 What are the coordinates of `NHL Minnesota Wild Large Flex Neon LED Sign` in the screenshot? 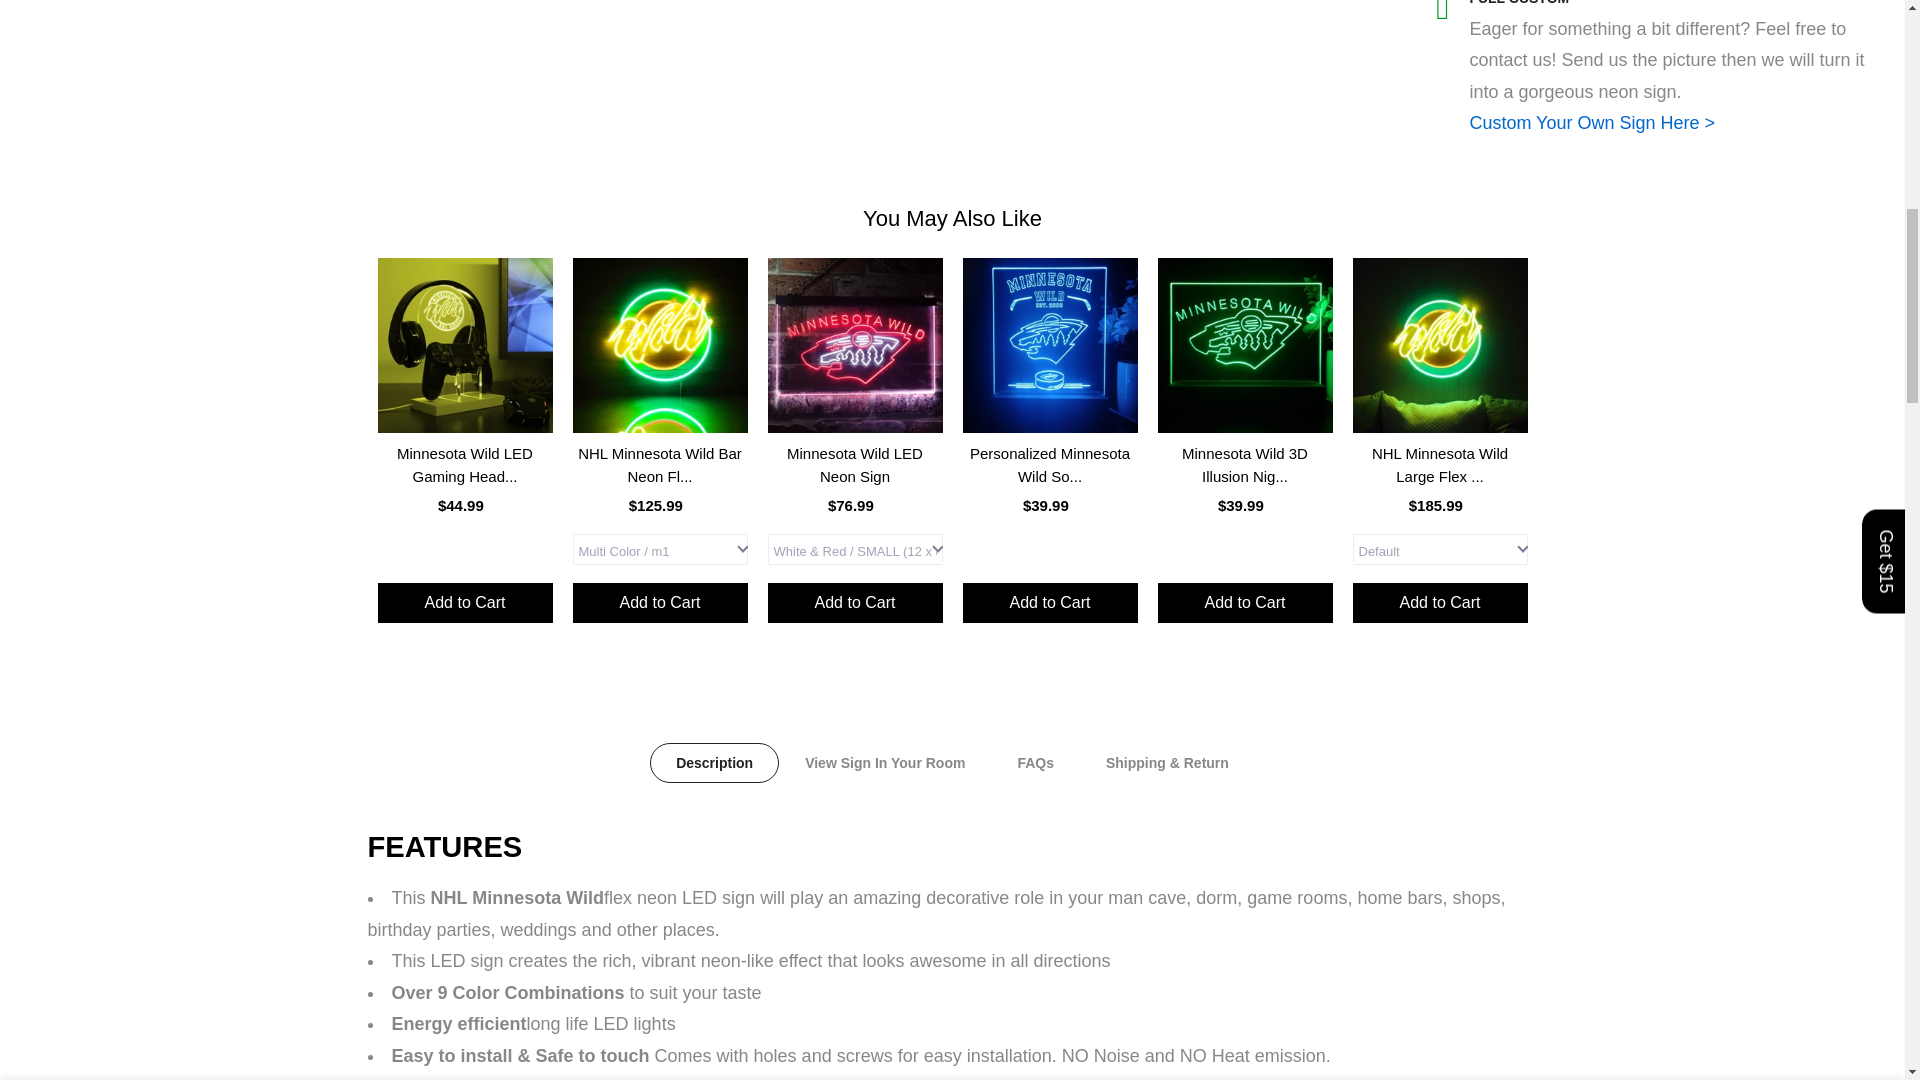 It's located at (1438, 483).